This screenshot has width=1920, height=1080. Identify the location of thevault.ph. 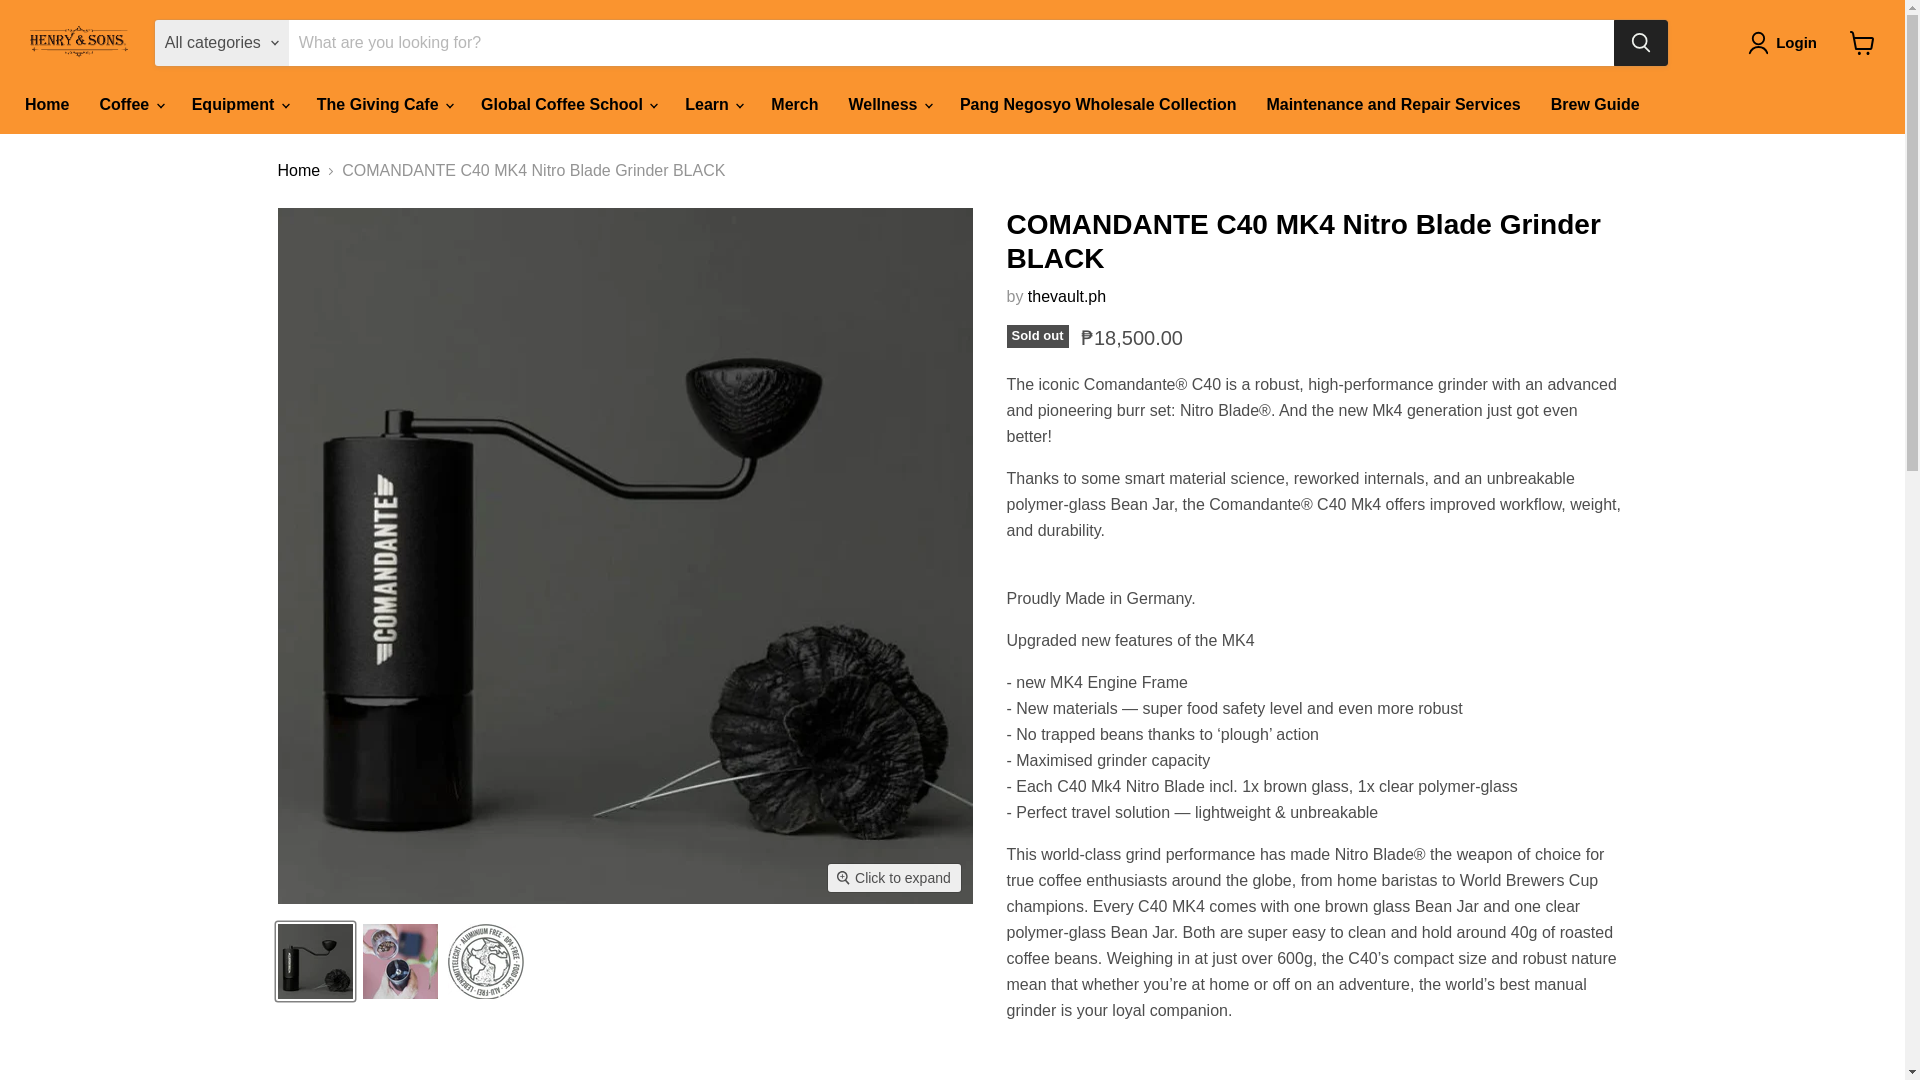
(1066, 296).